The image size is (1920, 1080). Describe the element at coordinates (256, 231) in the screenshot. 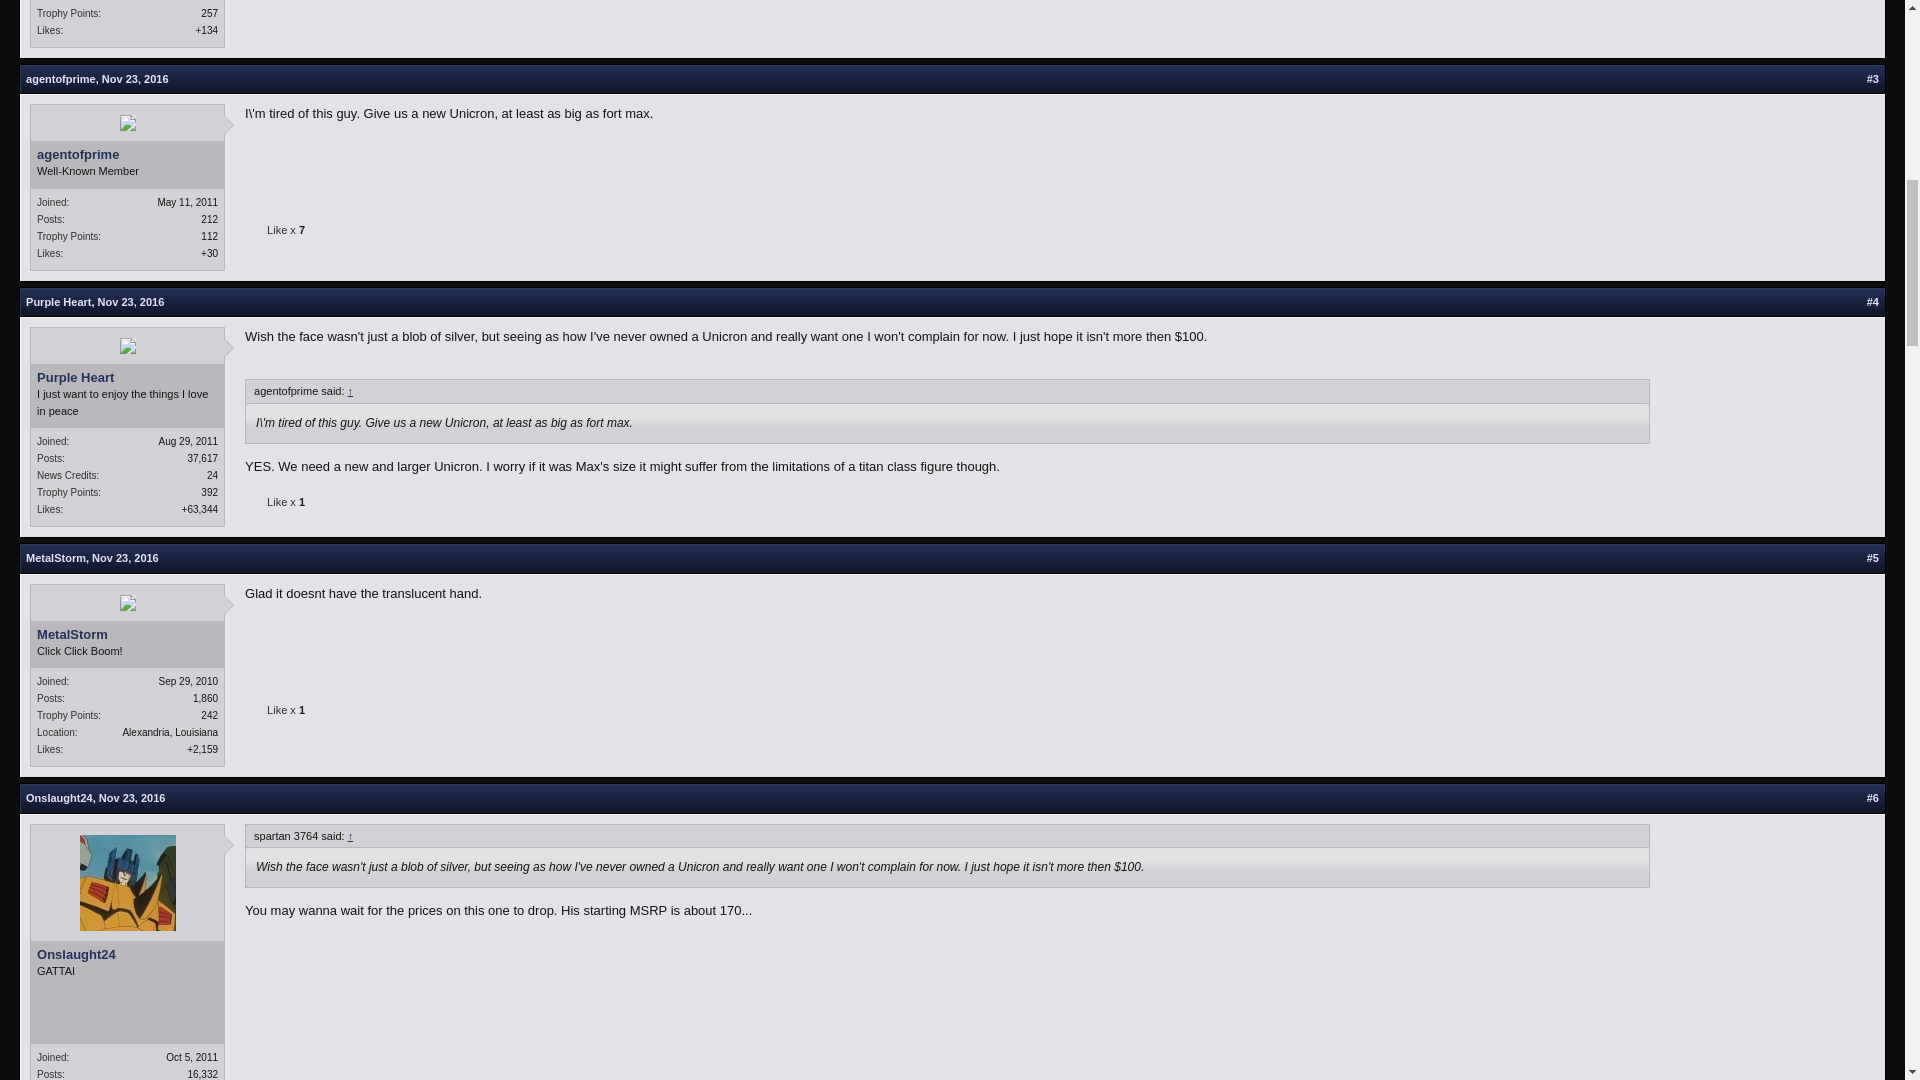

I see `Like` at that location.